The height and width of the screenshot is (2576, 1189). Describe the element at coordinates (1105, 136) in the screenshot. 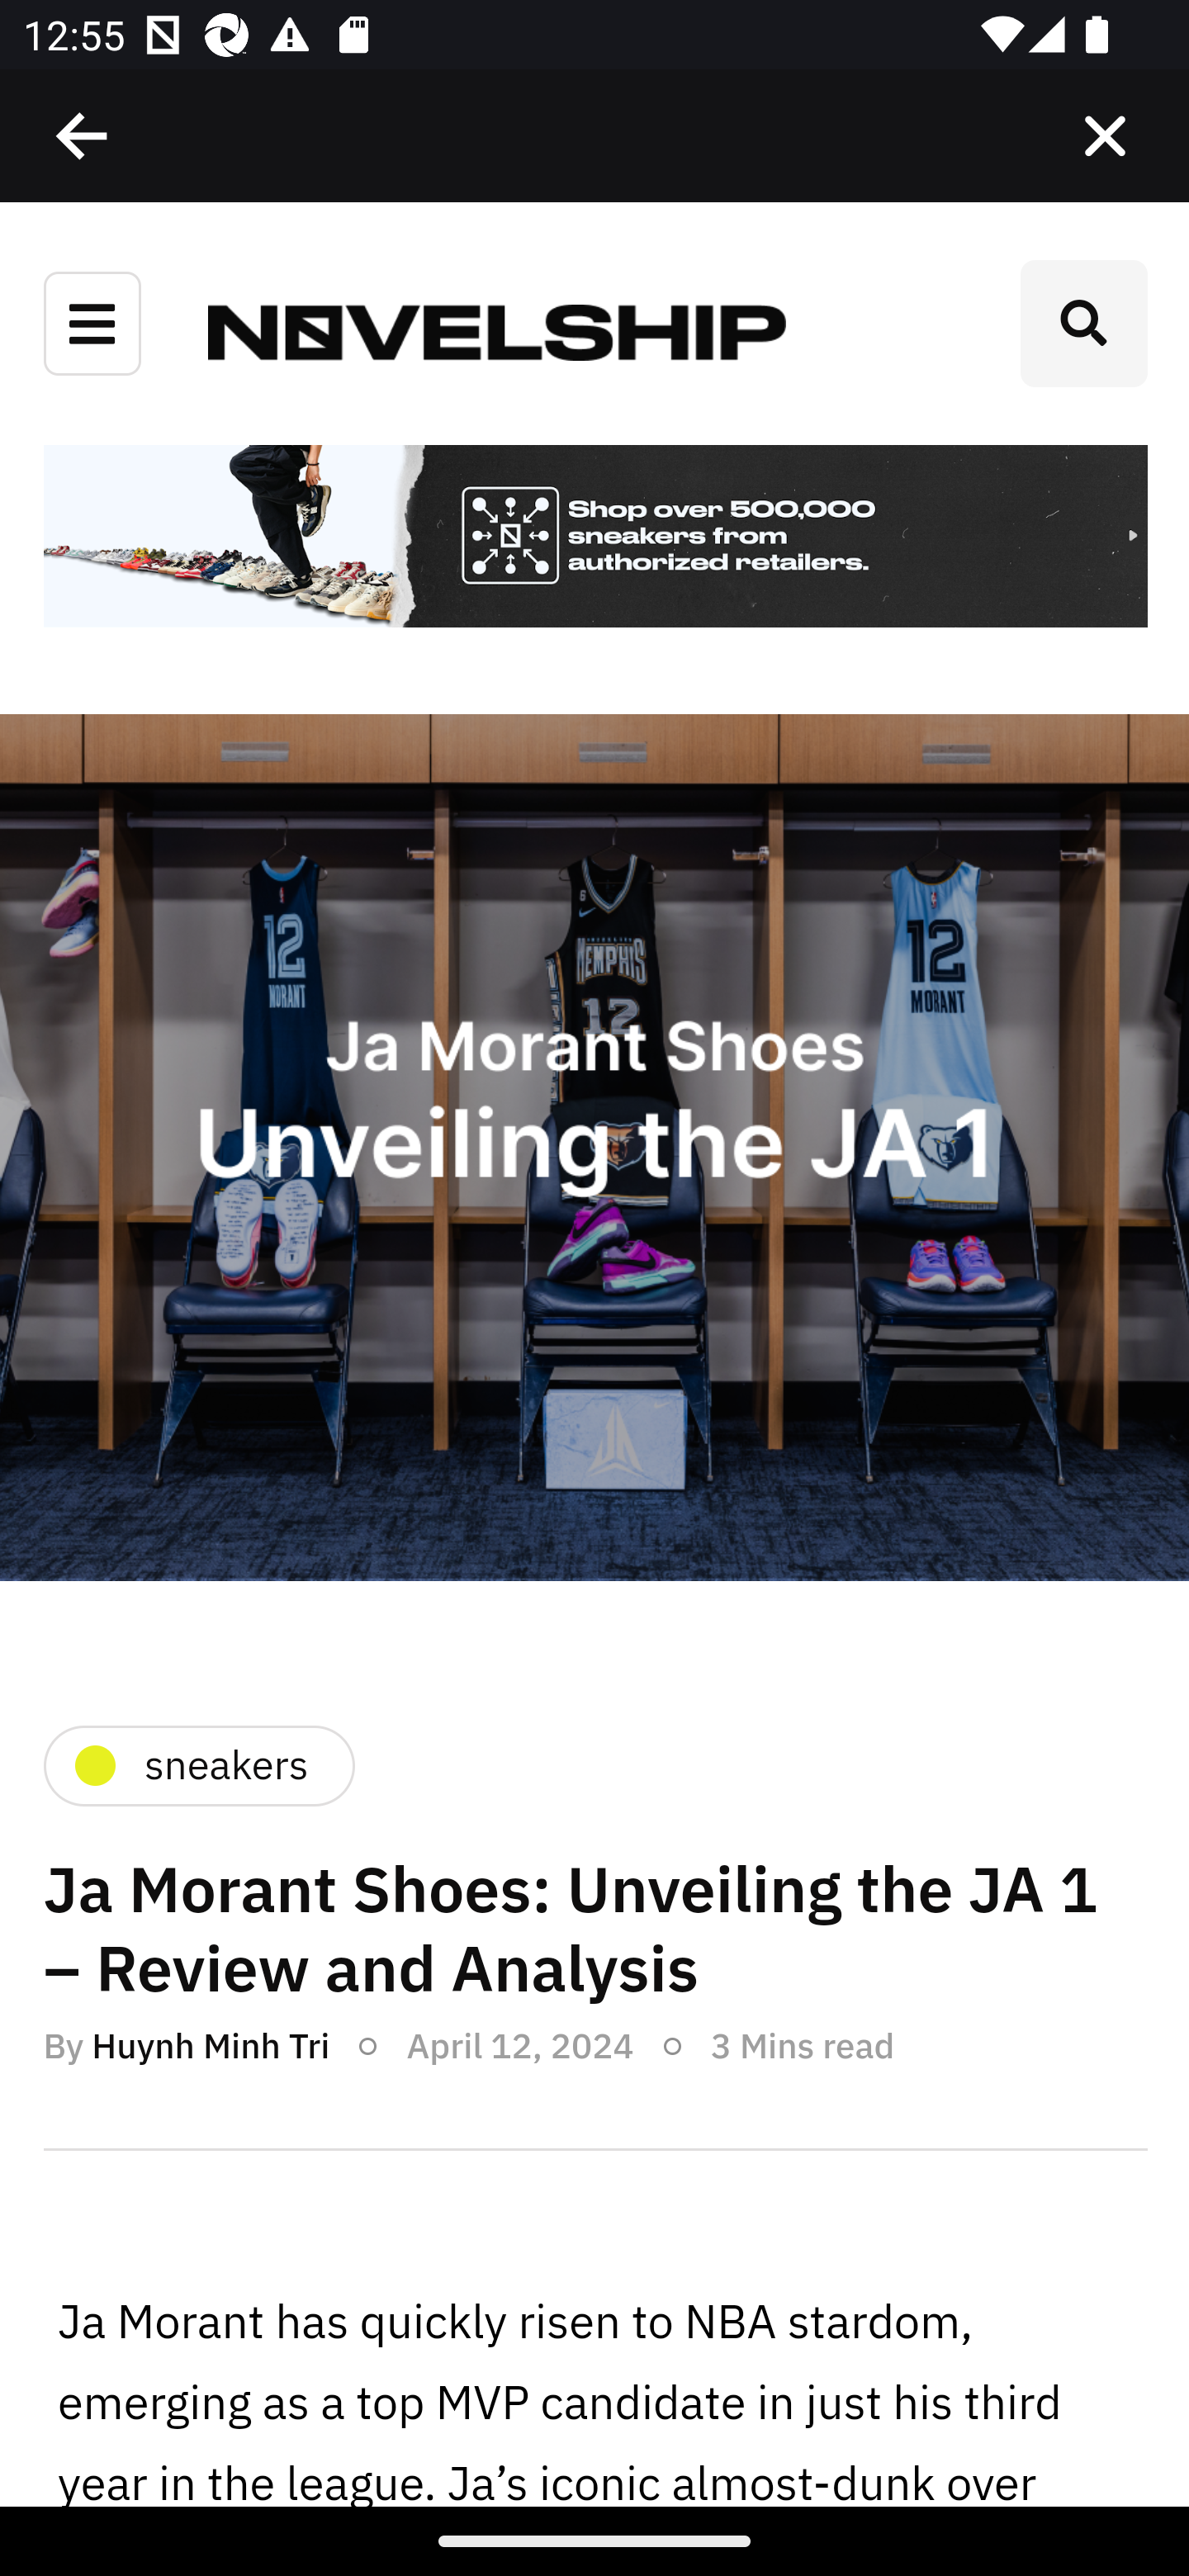

I see `` at that location.